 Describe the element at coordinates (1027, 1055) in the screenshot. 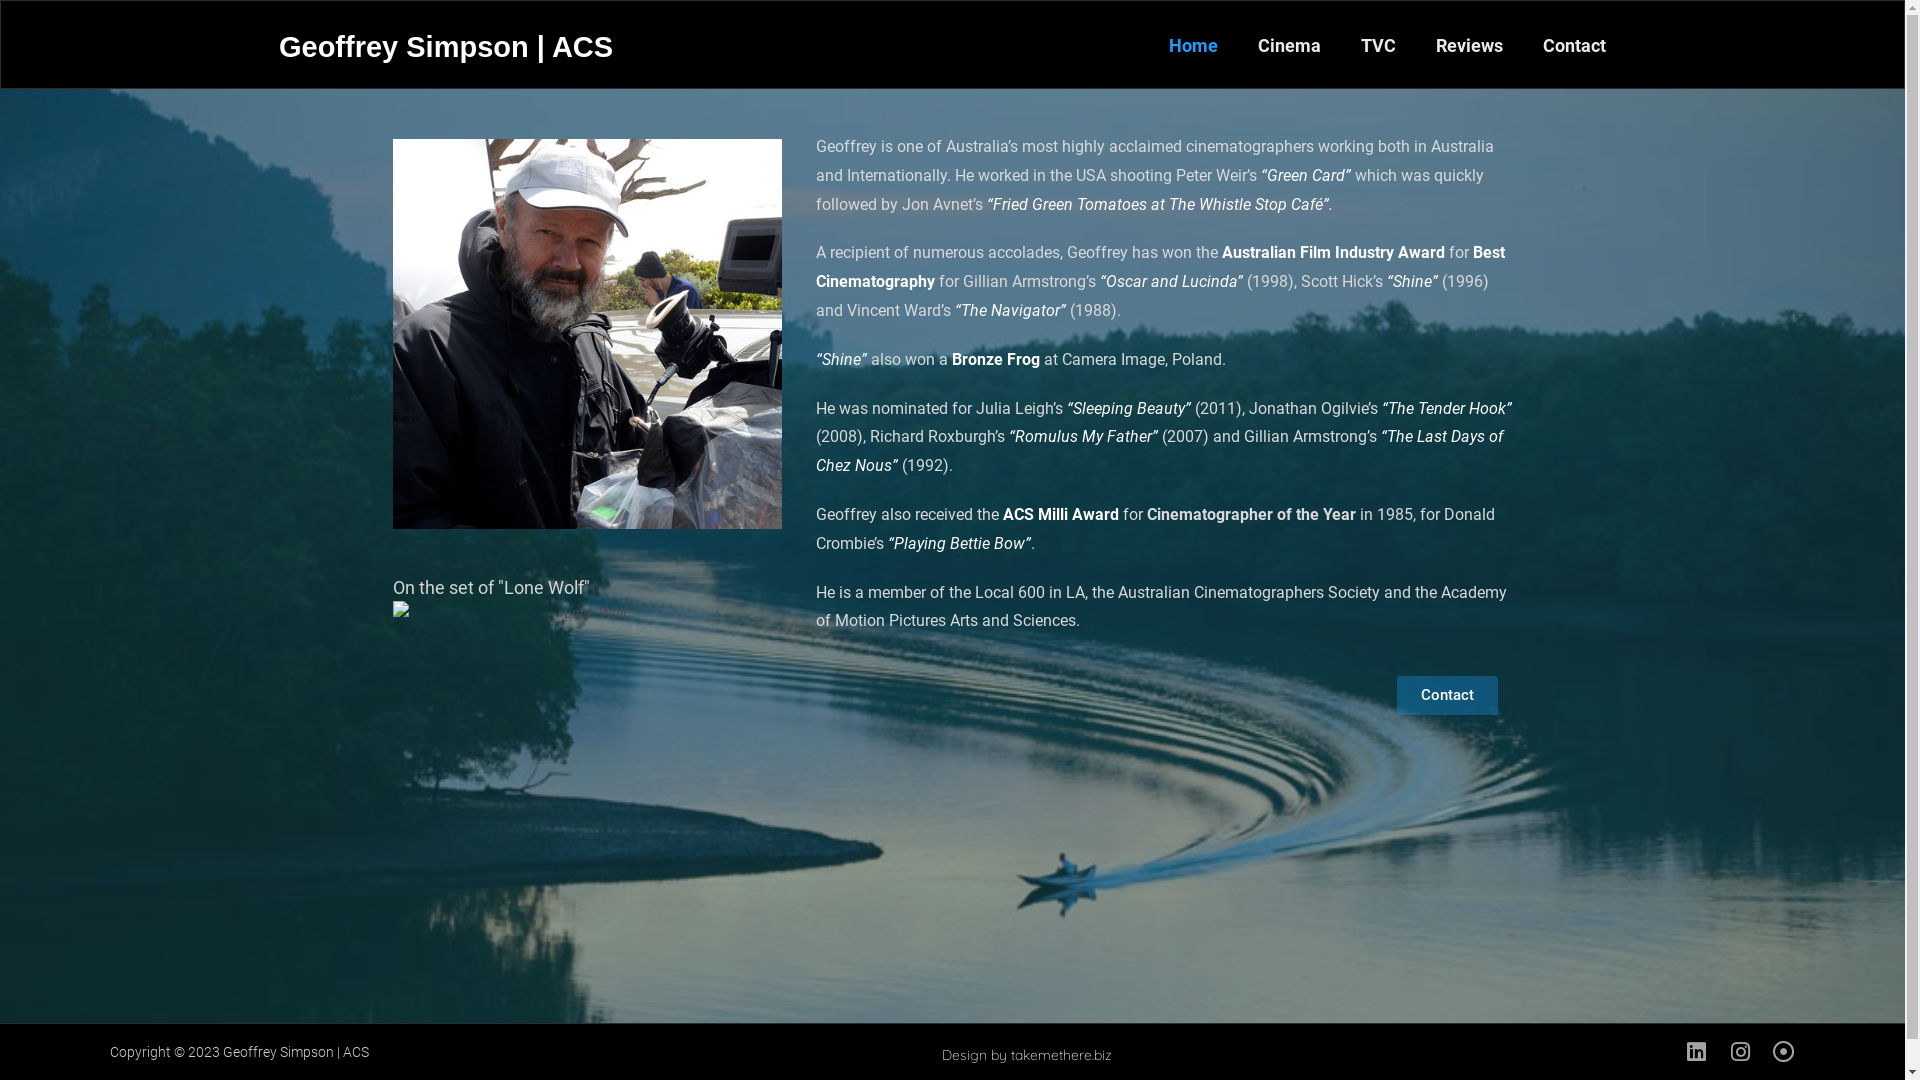

I see `Design by takemethere.biz` at that location.